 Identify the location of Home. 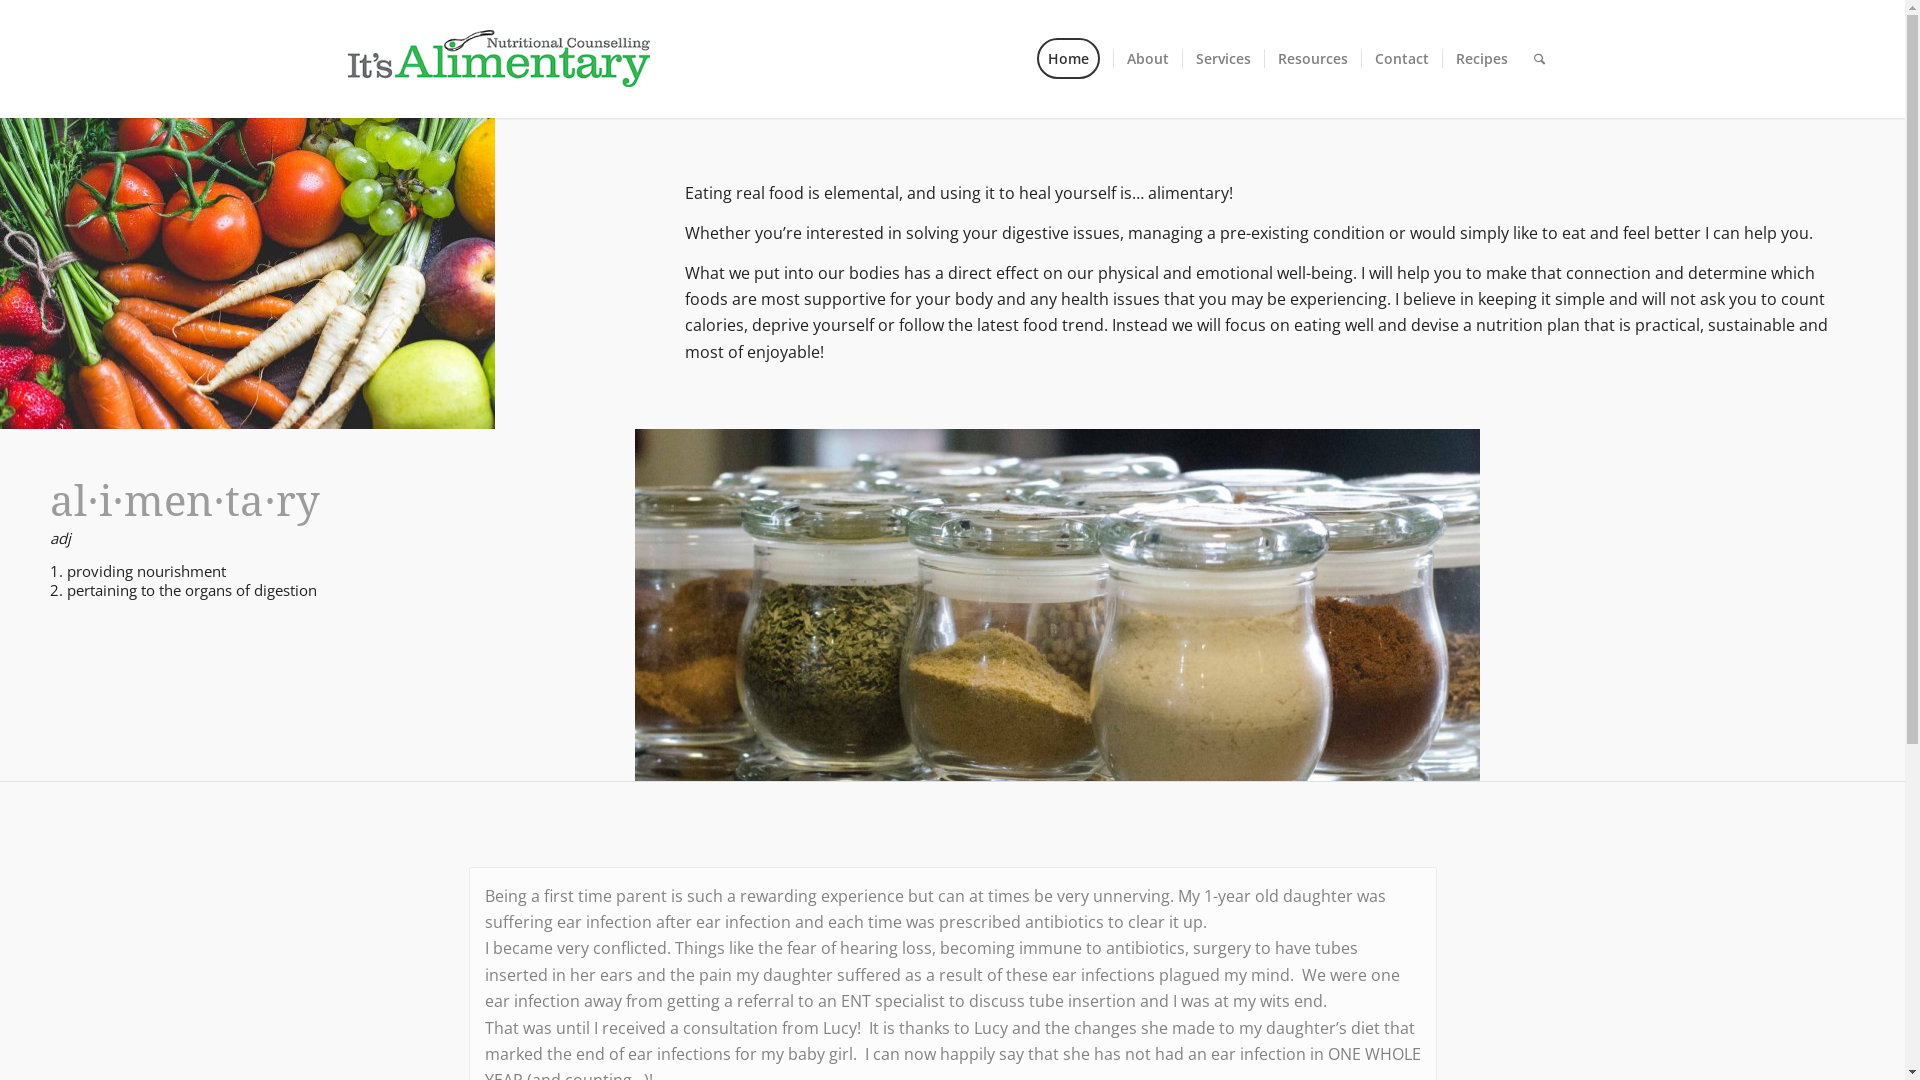
(1074, 59).